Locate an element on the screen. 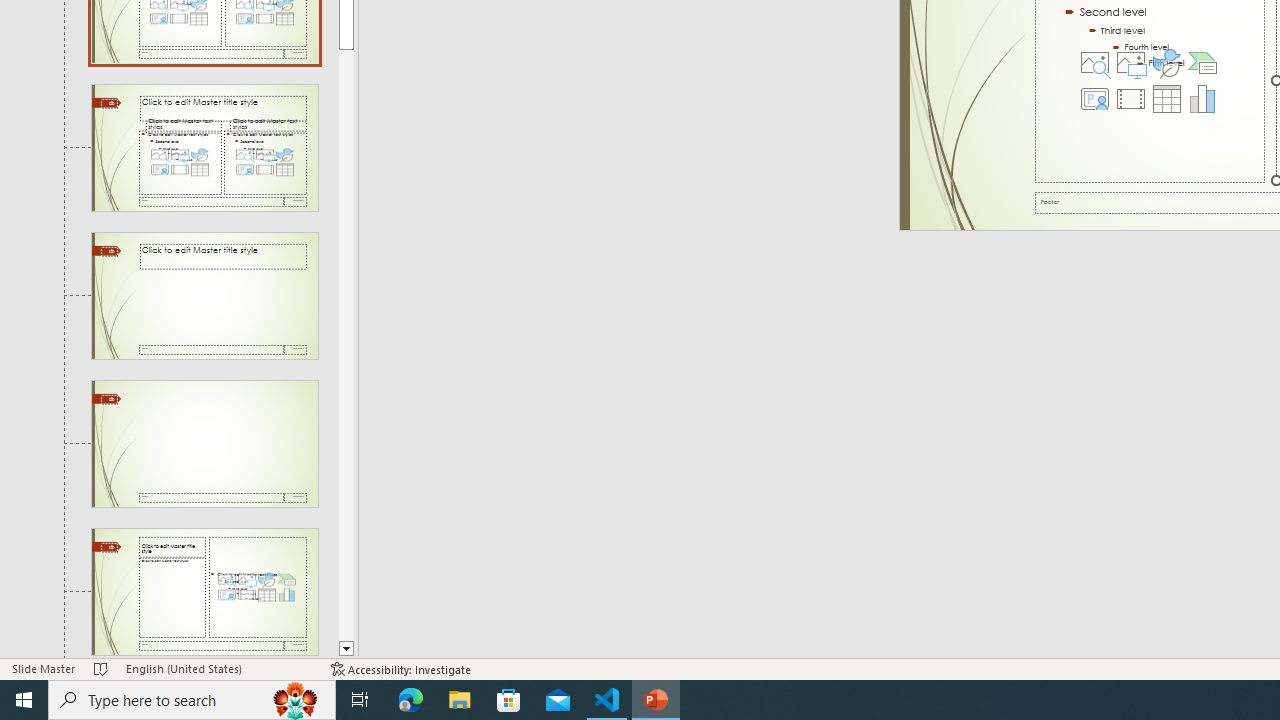 Image resolution: width=1280 pixels, height=720 pixels. Insert a SmartArt Graphic is located at coordinates (1202, 62).